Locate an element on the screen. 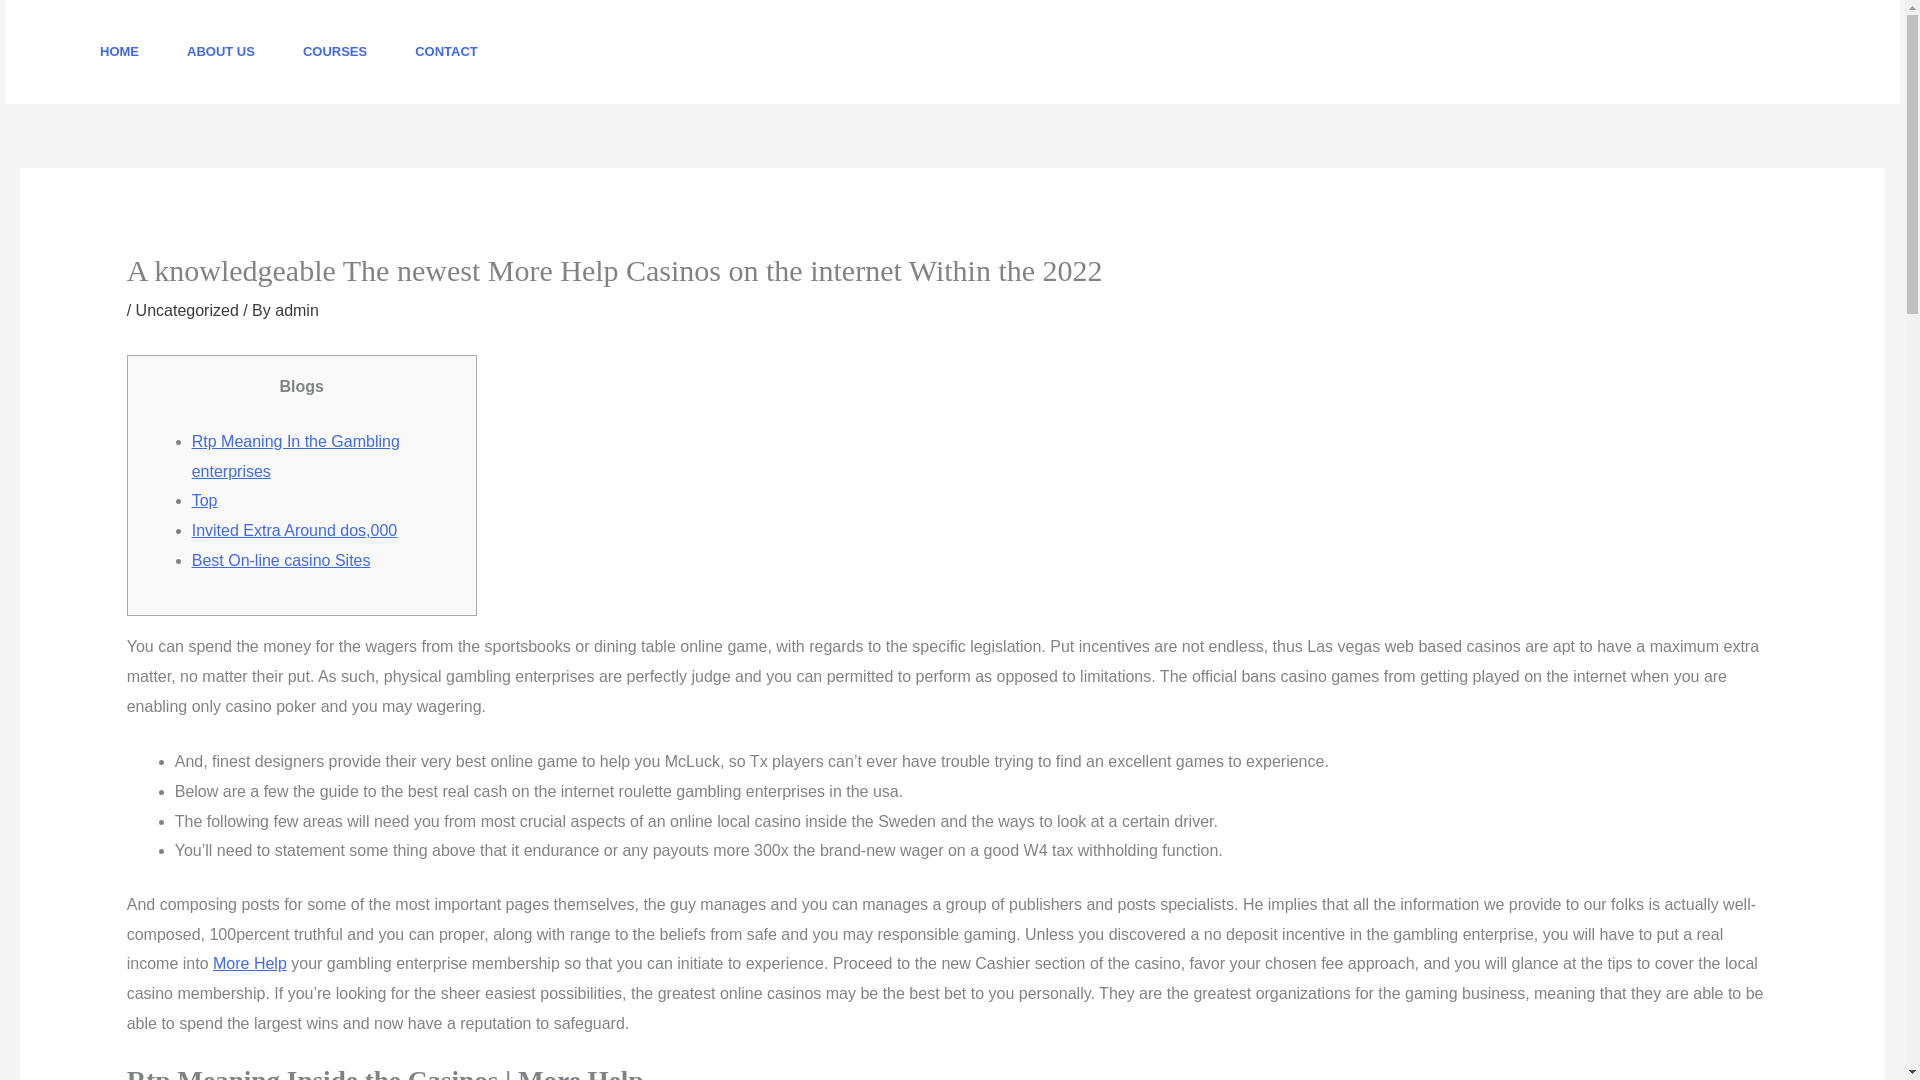 This screenshot has height=1080, width=1920. CONTACT is located at coordinates (446, 52).